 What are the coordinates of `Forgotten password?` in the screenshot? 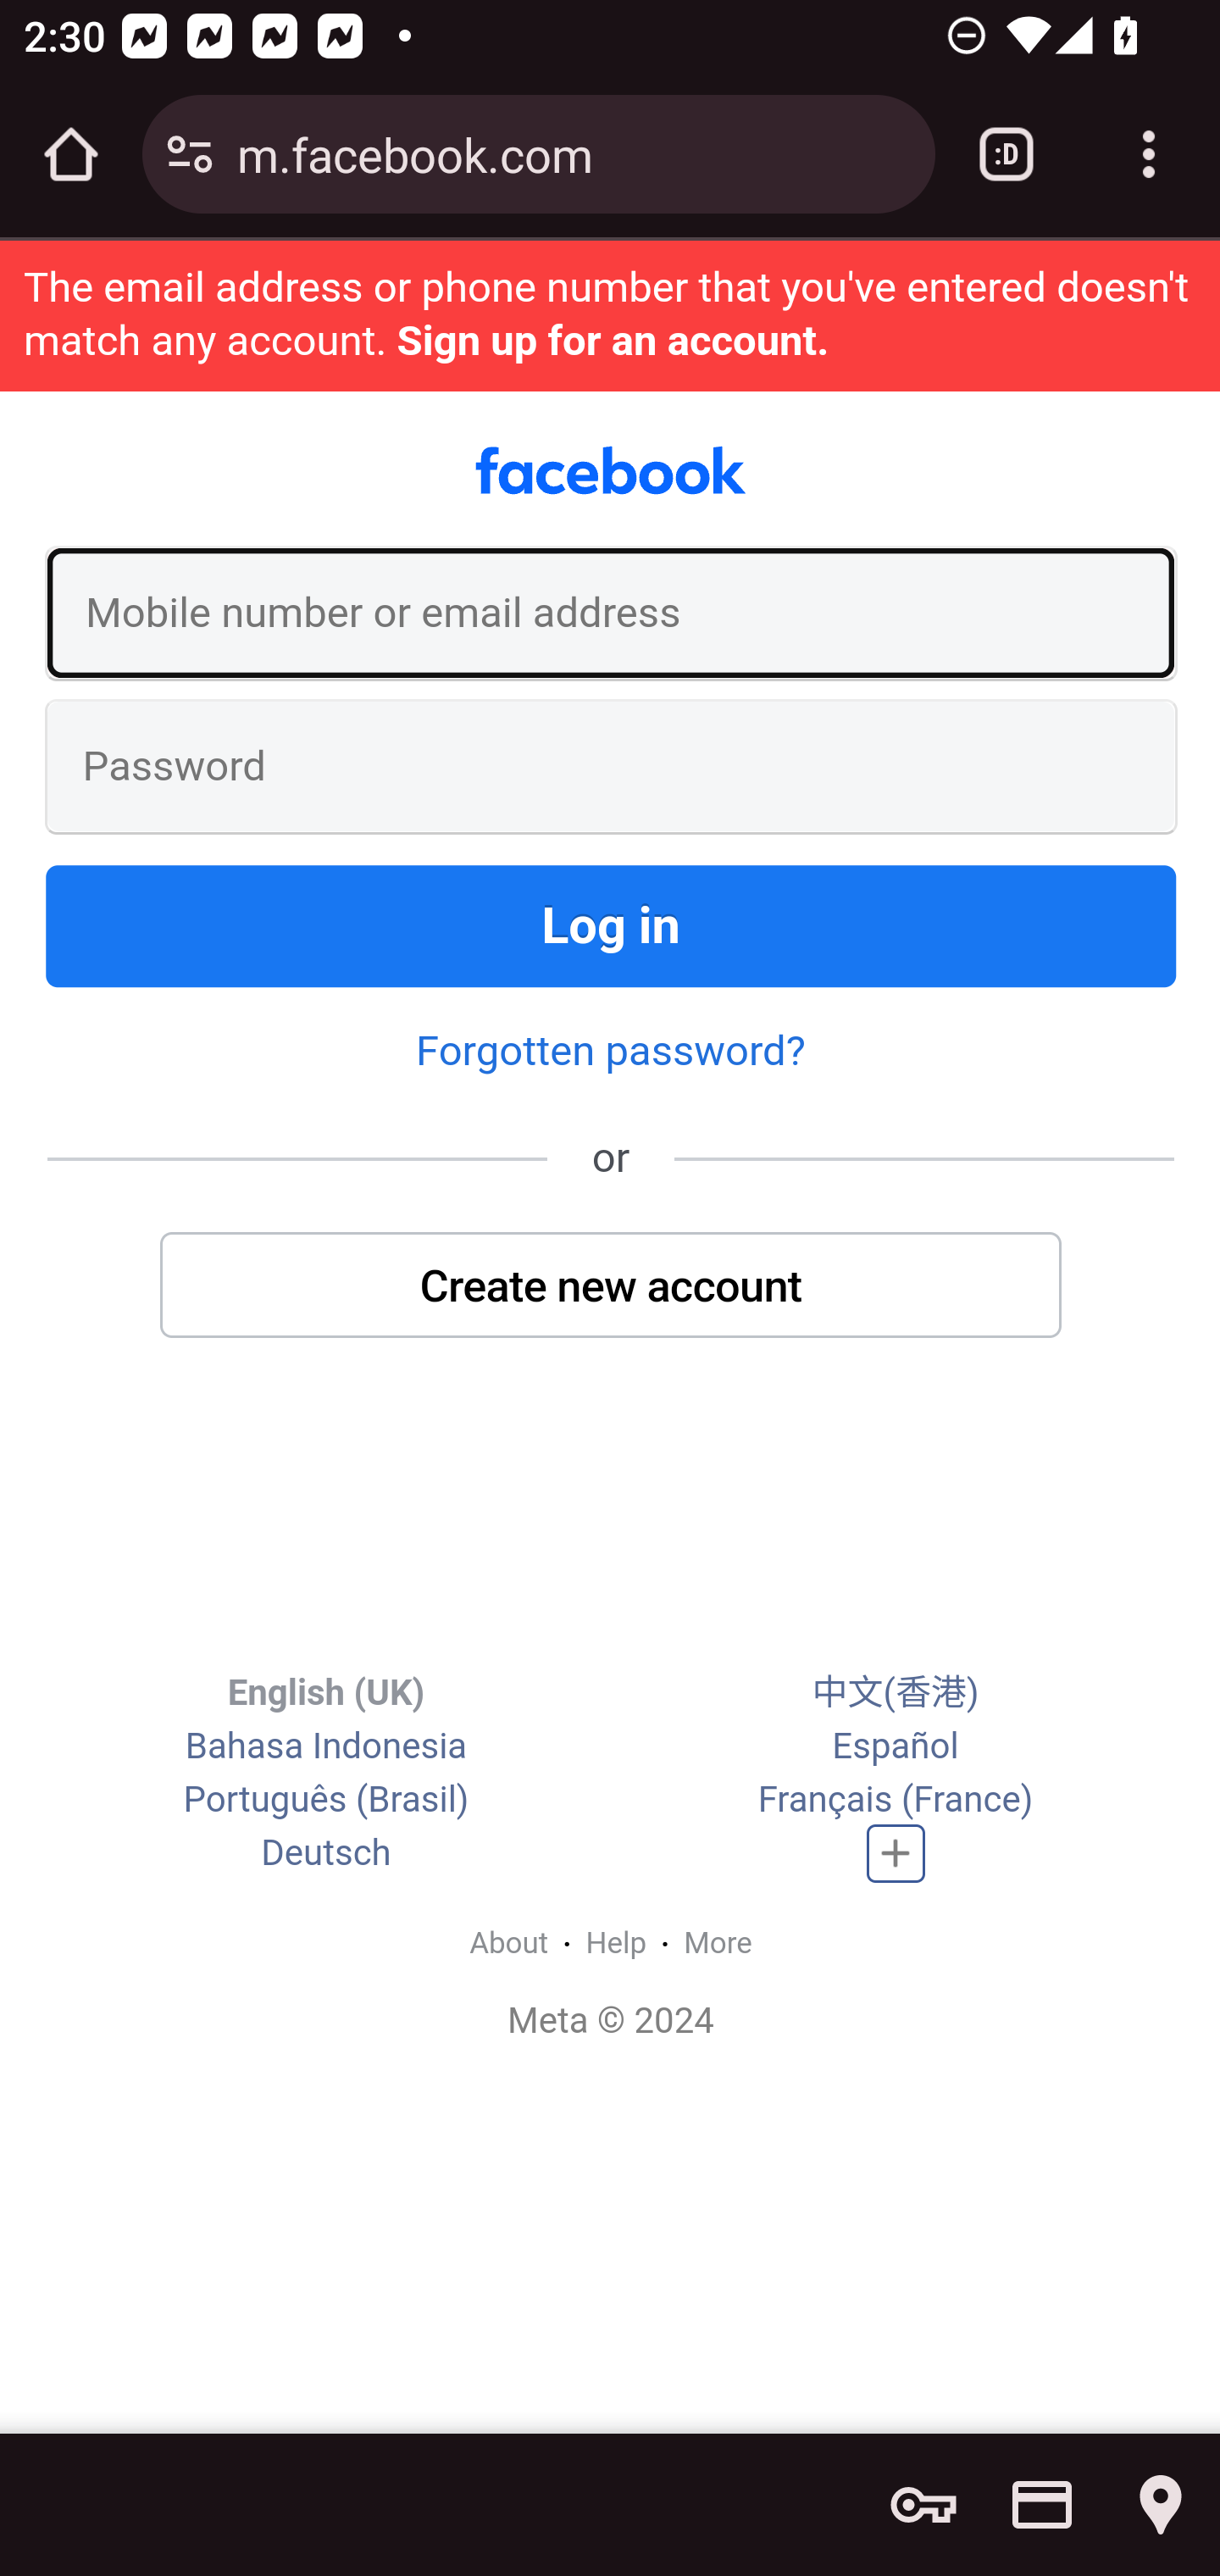 It's located at (610, 1051).